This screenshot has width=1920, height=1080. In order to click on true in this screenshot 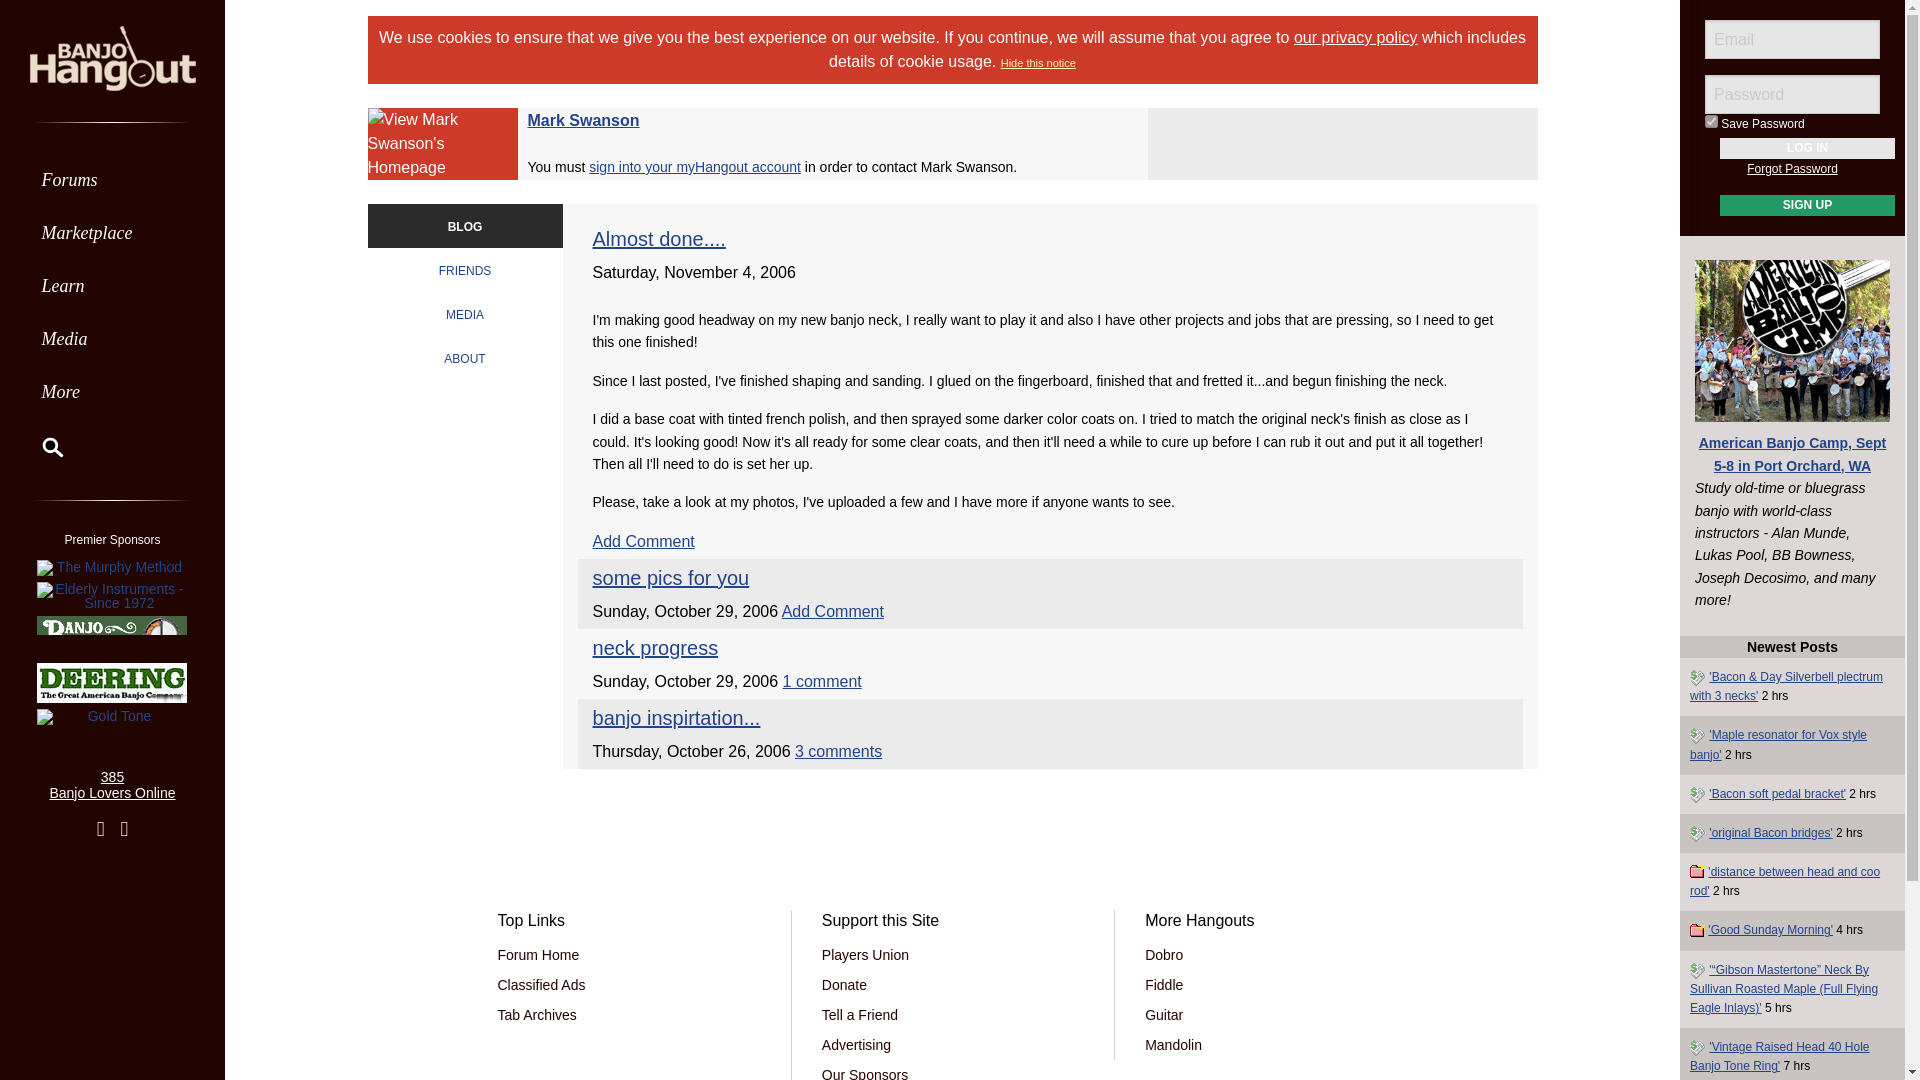, I will do `click(1711, 121)`.